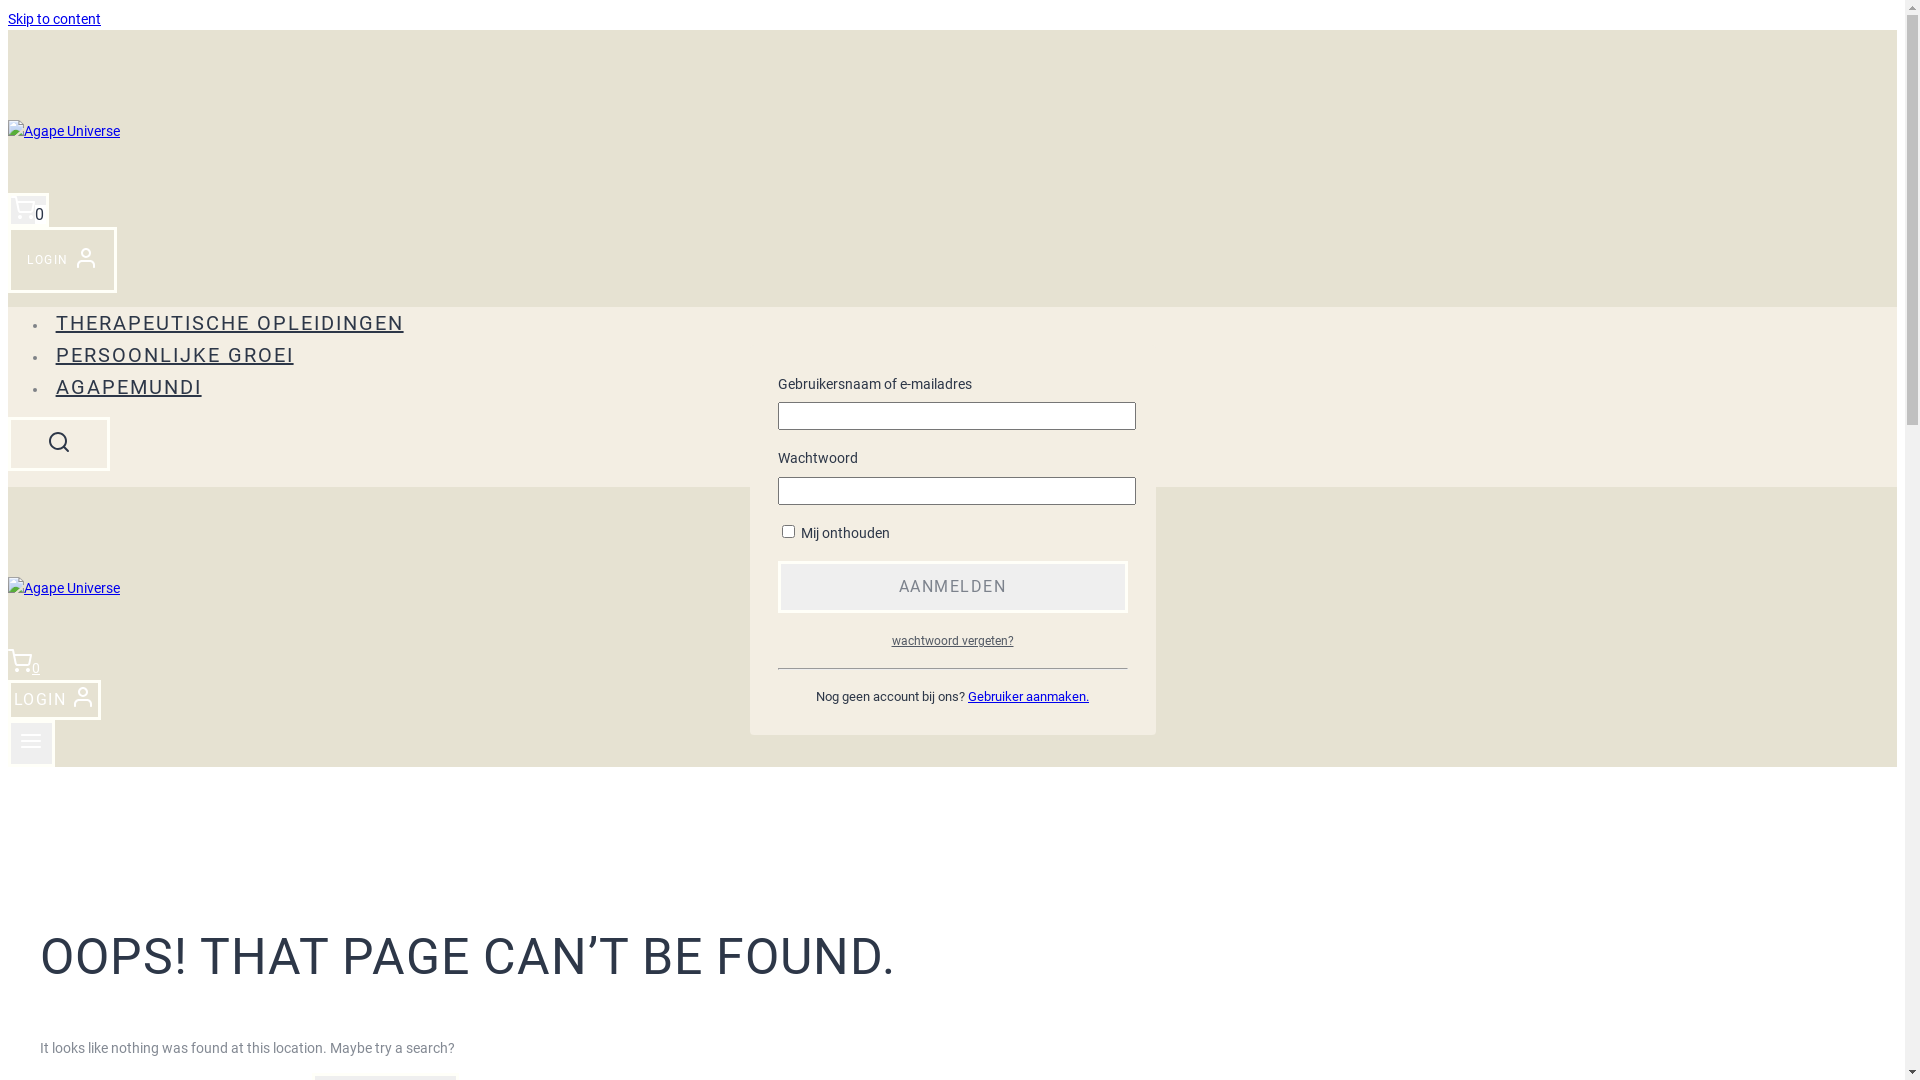 The width and height of the screenshot is (1920, 1080). Describe the element at coordinates (128, 387) in the screenshot. I see `AGAPEMUNDI` at that location.